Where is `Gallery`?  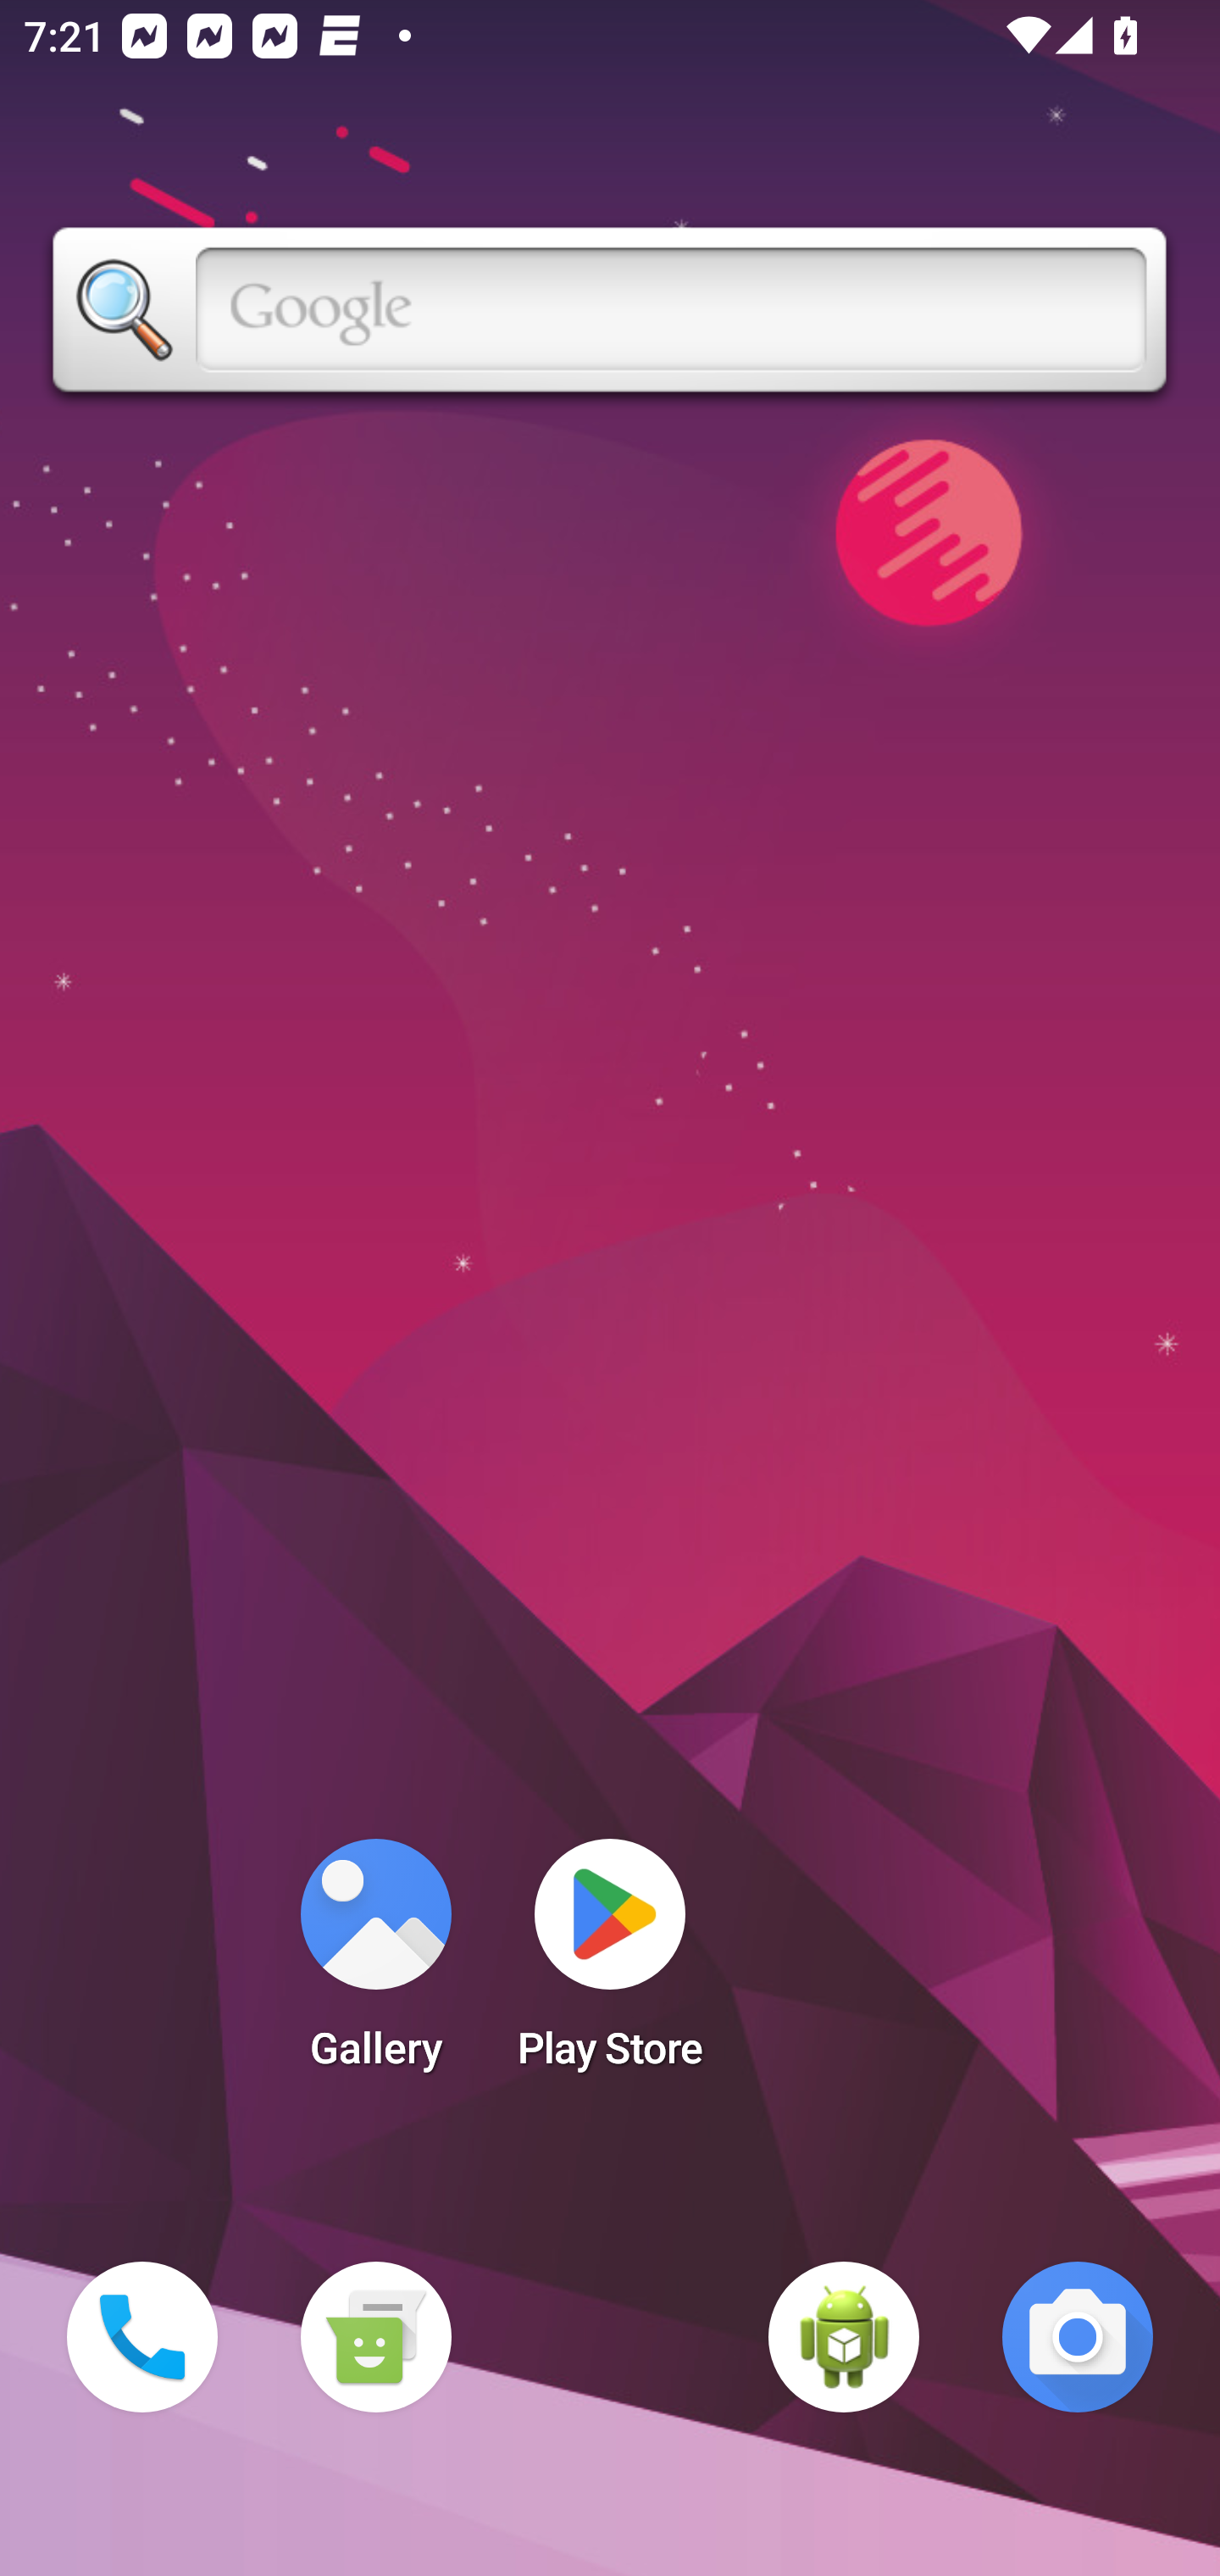 Gallery is located at coordinates (375, 1964).